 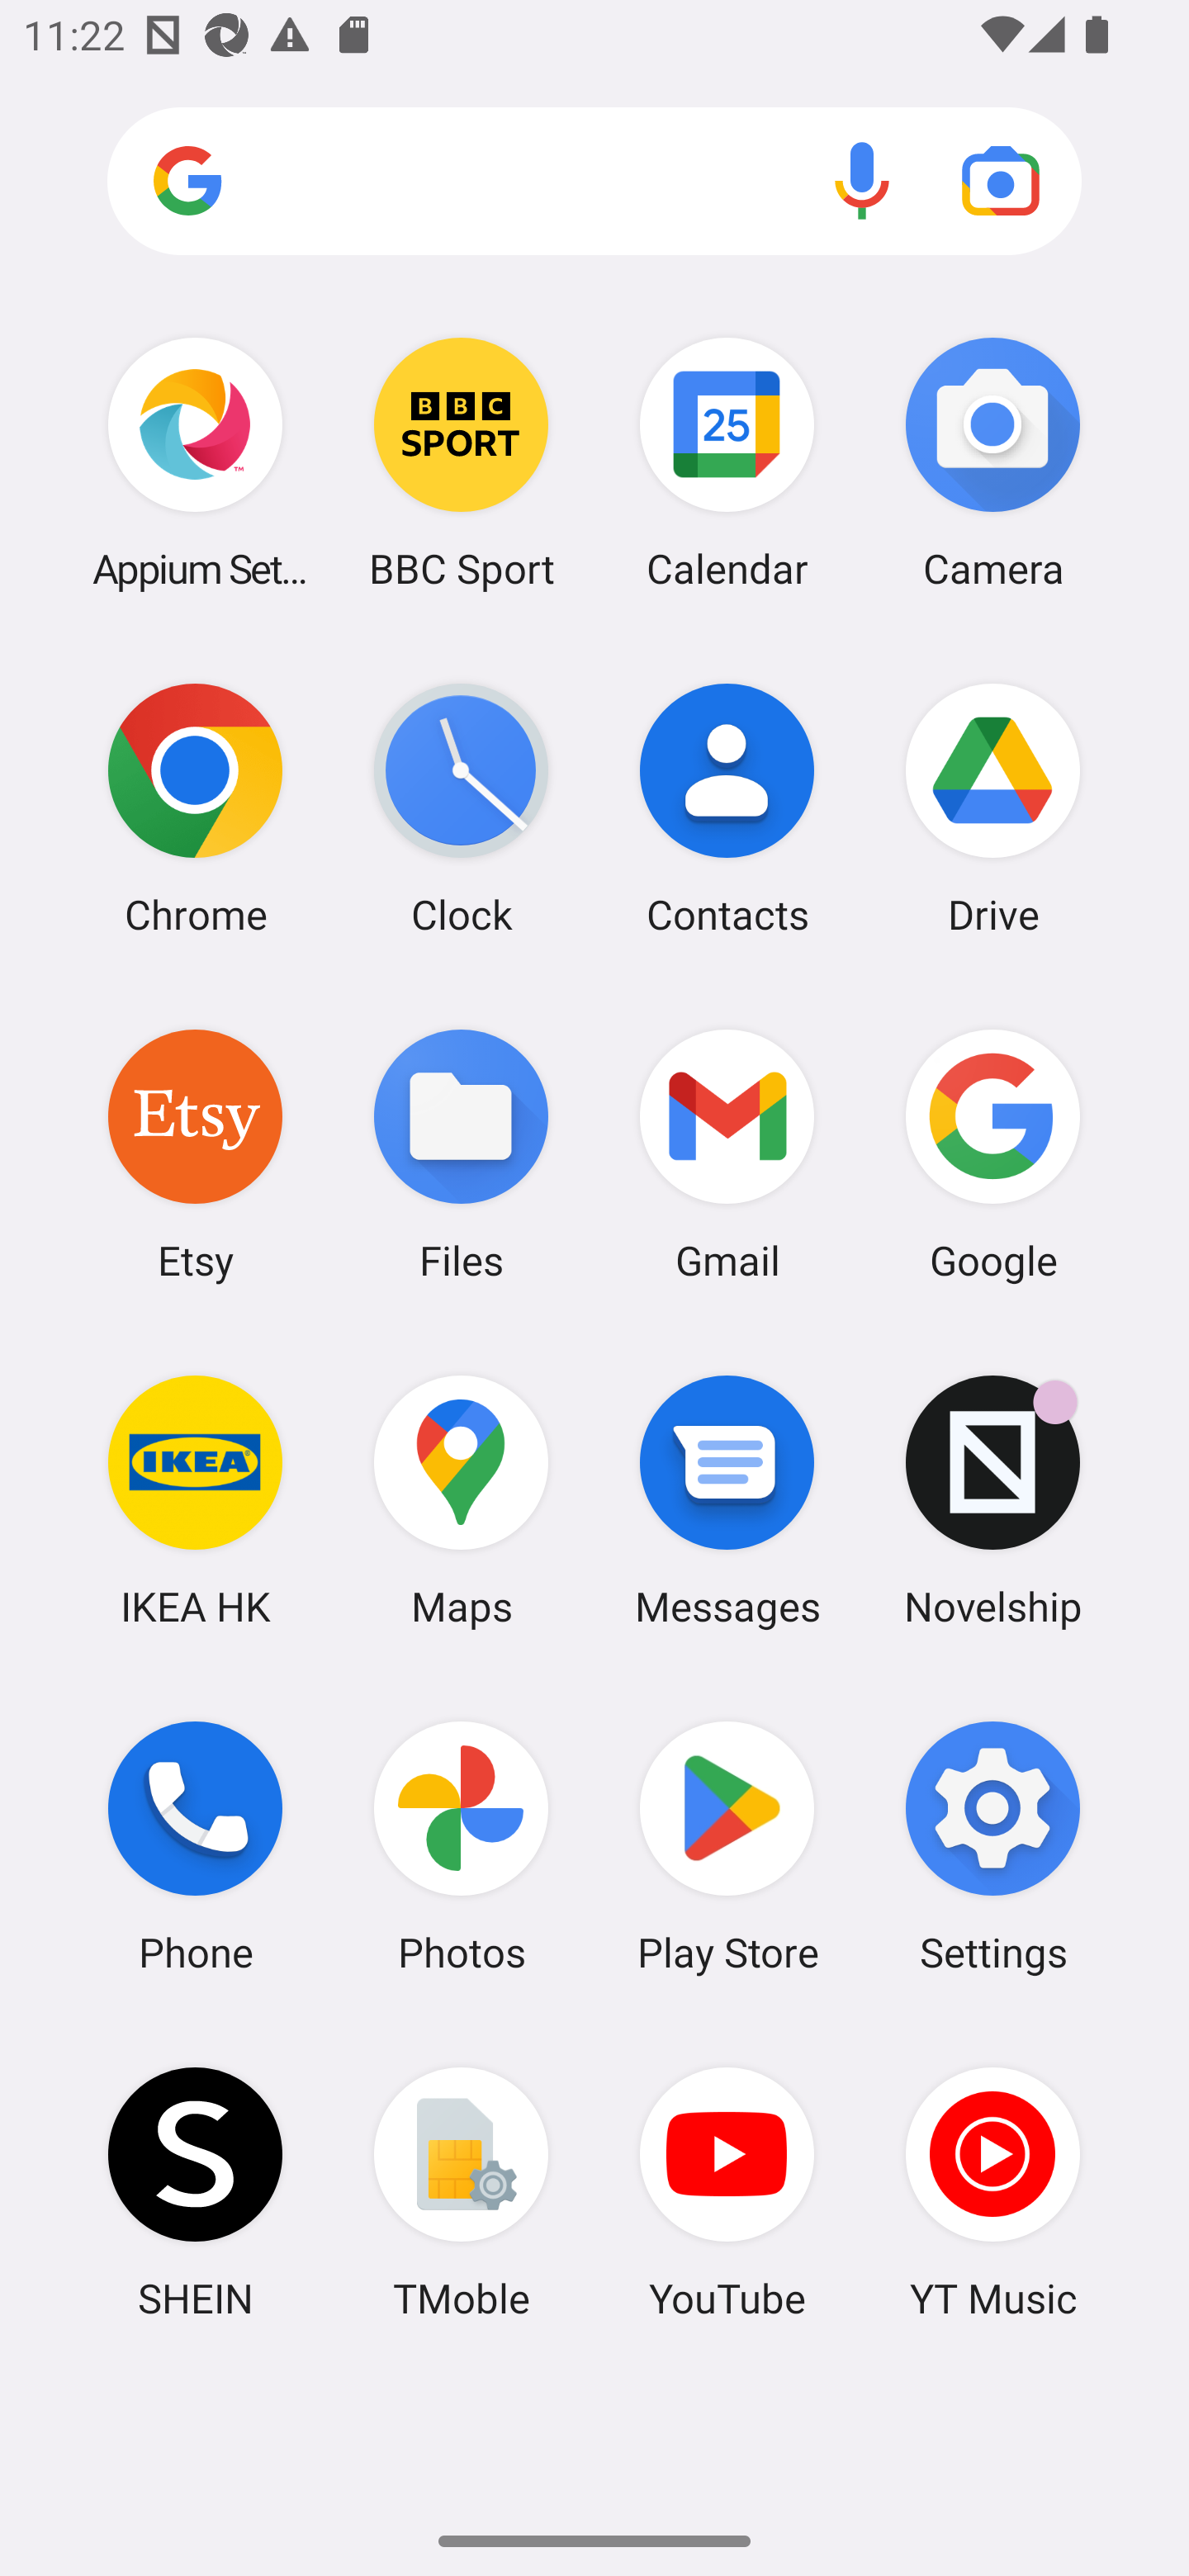 What do you see at coordinates (992, 808) in the screenshot?
I see `Drive` at bounding box center [992, 808].